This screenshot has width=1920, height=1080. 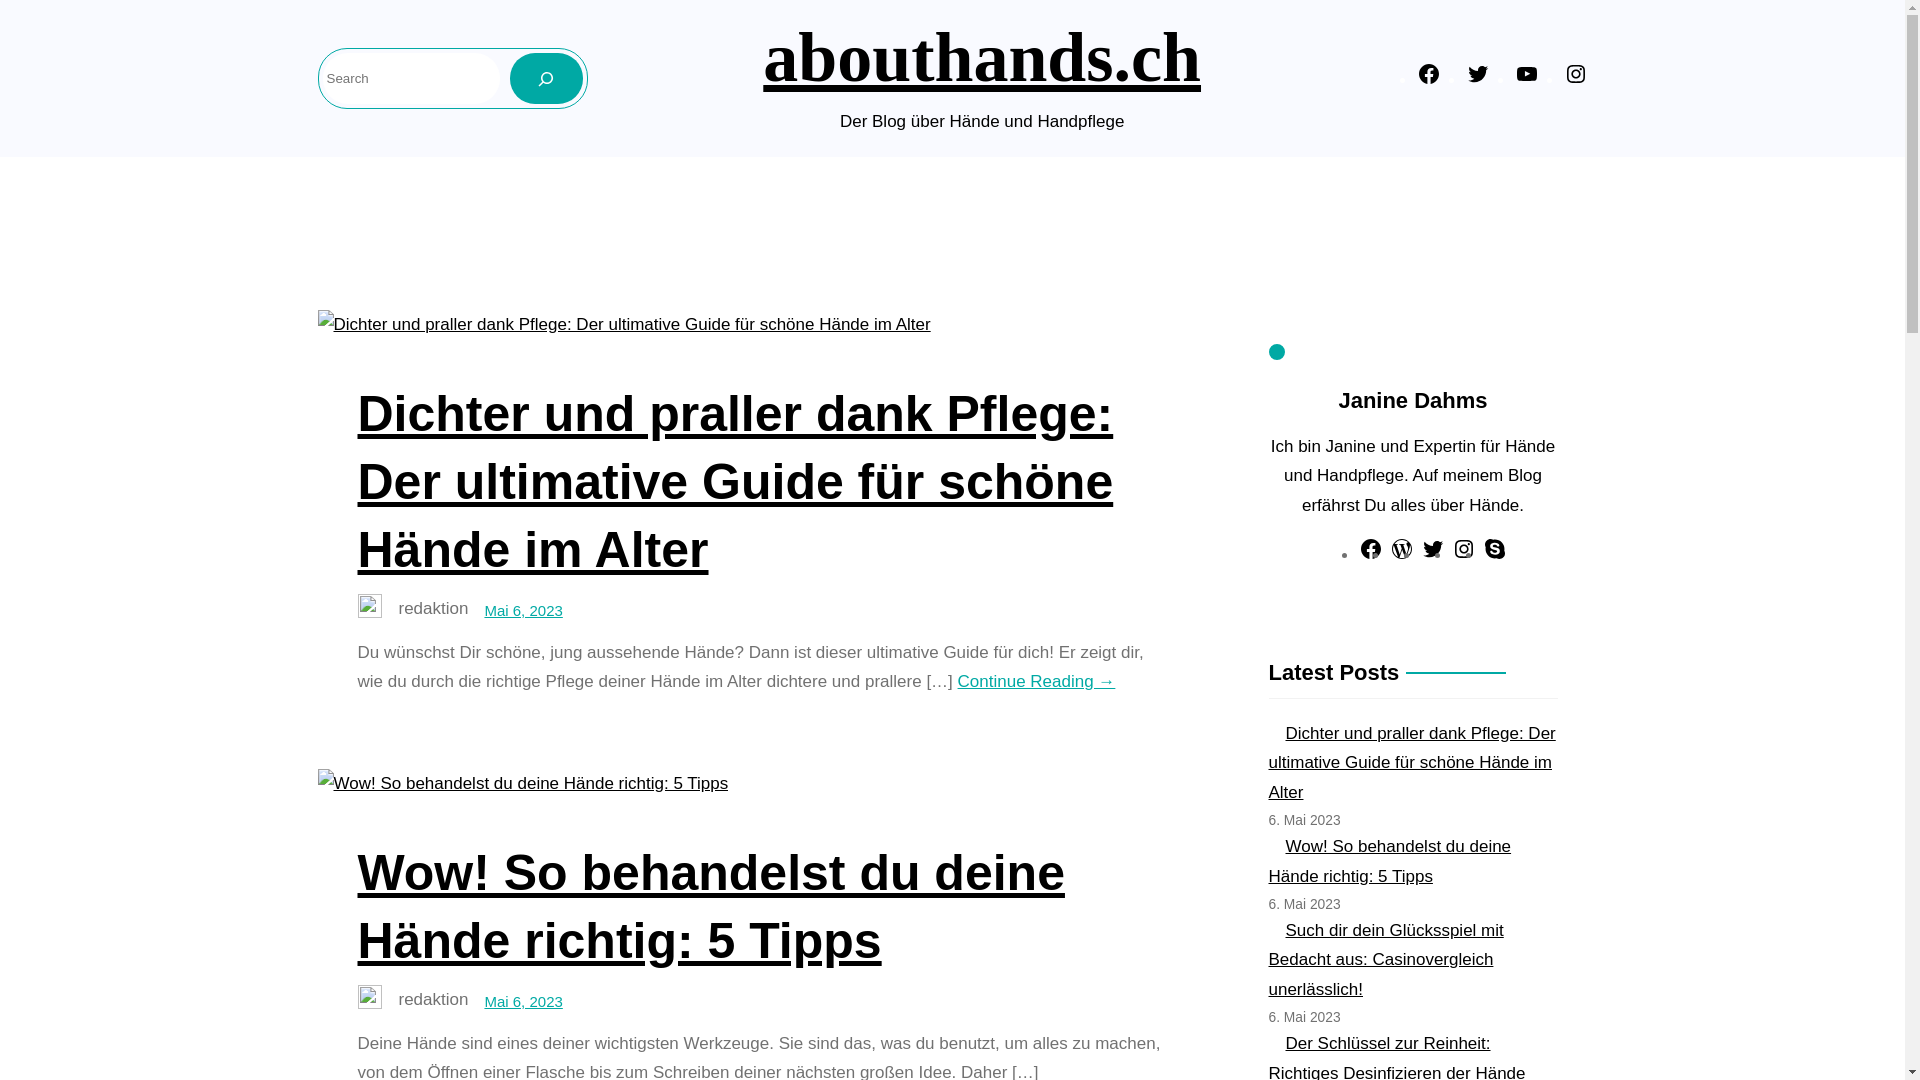 I want to click on Skype, so click(x=1495, y=556).